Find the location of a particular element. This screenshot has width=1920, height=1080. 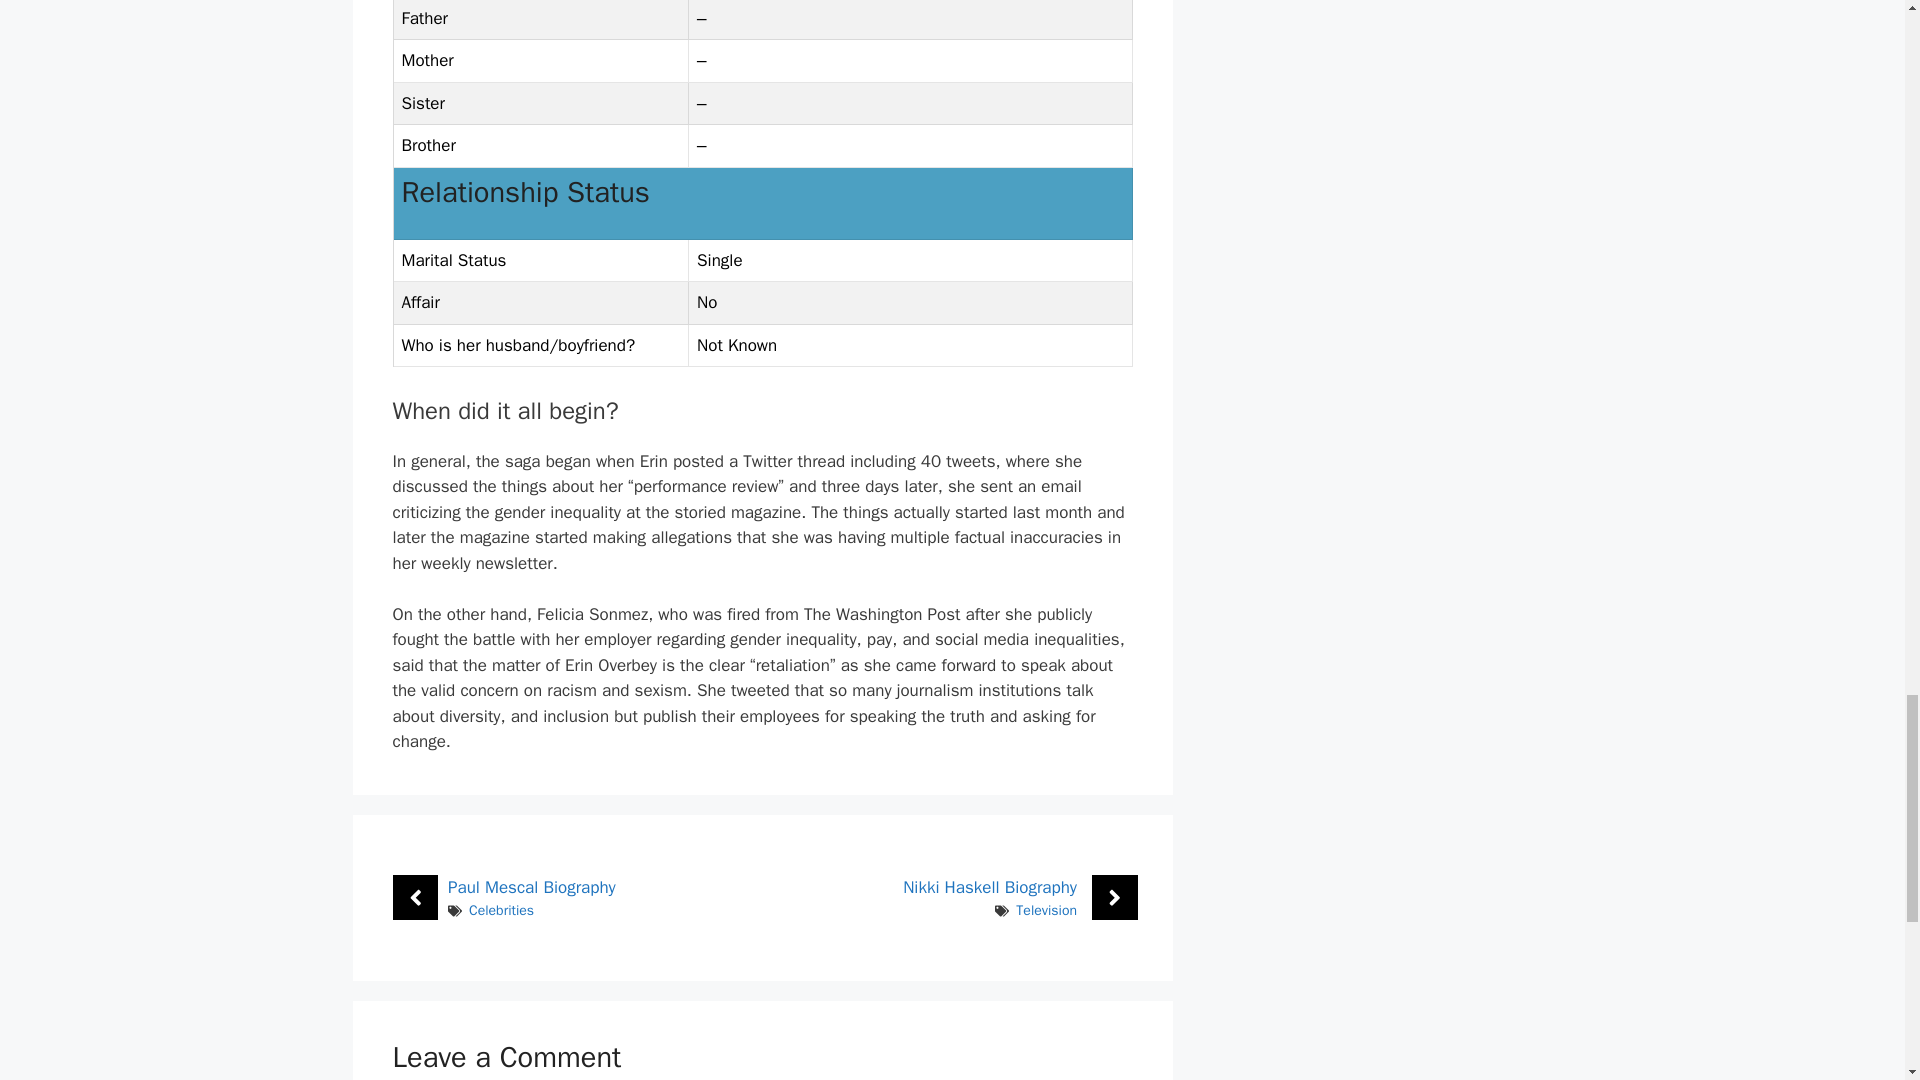

Celebrities is located at coordinates (500, 910).